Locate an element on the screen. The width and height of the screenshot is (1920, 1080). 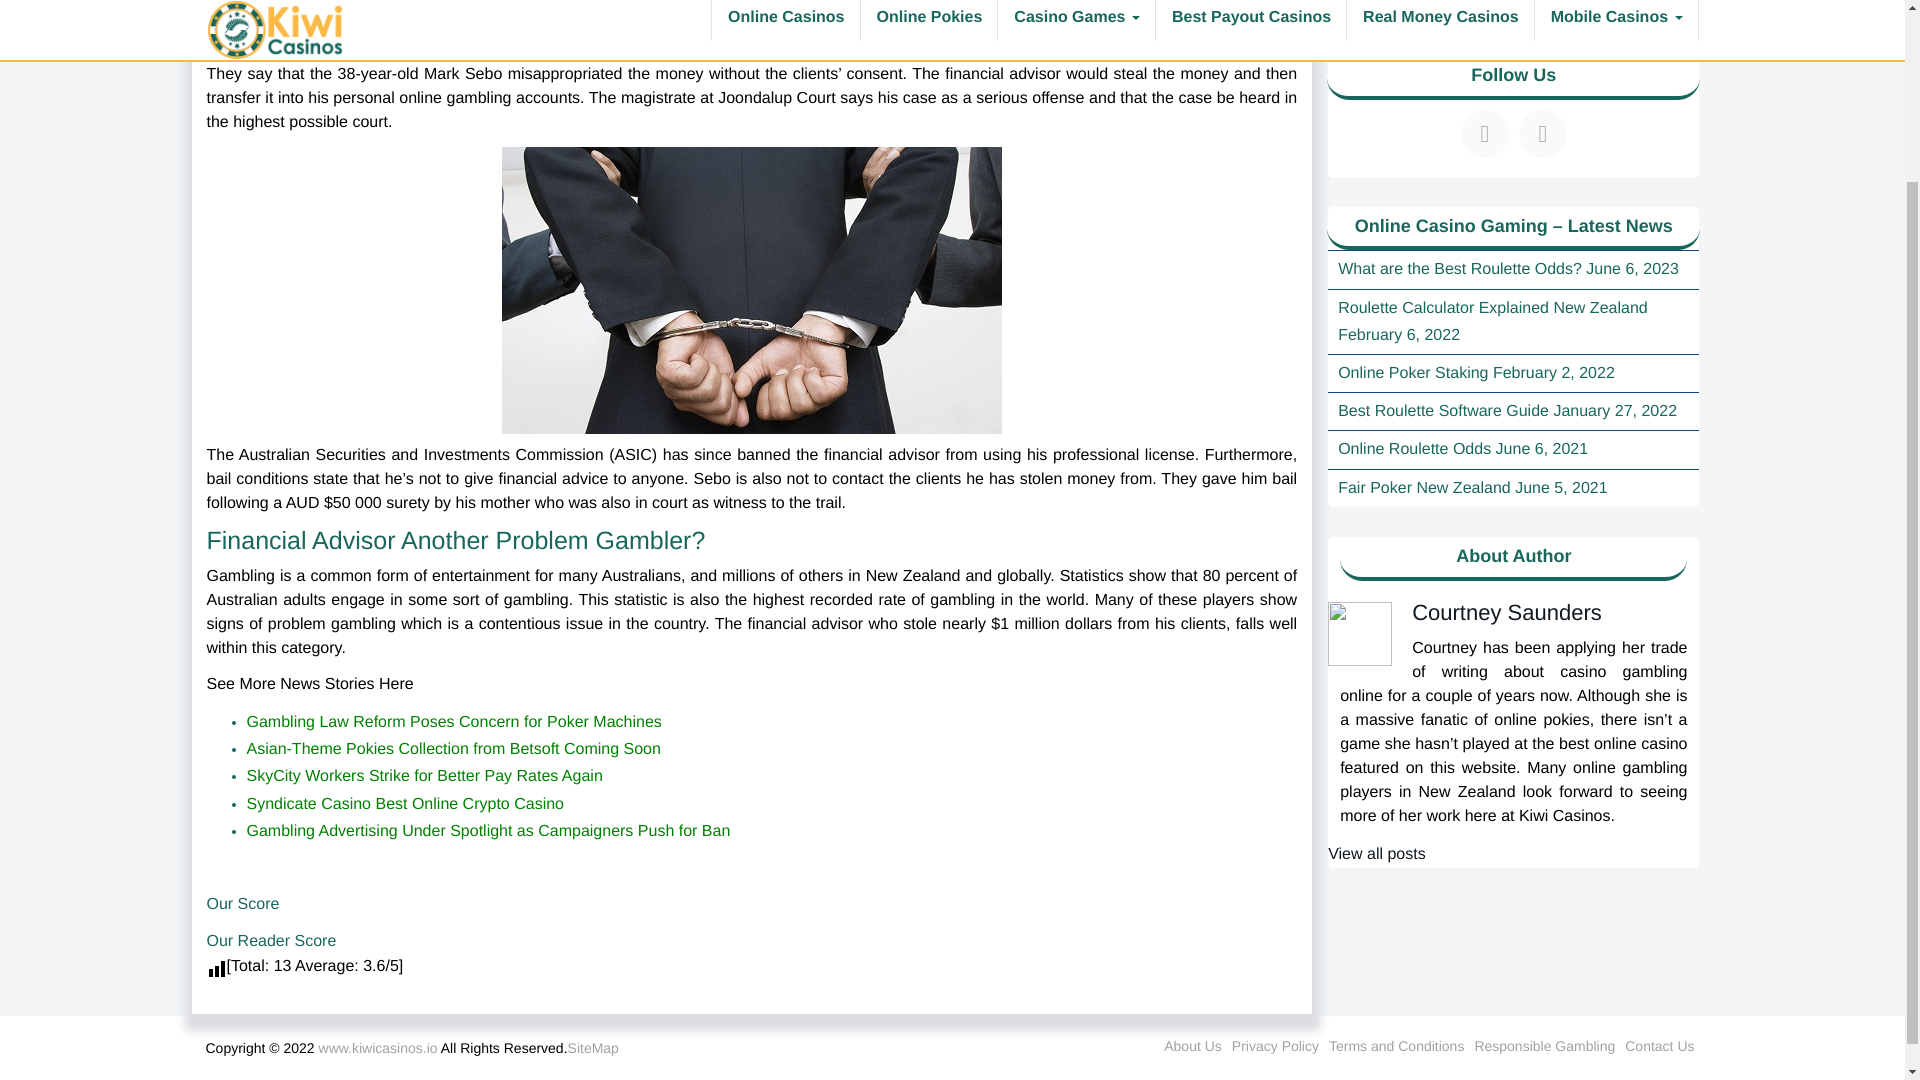
SkyCity Workers Strike for Better Pay Rates Again is located at coordinates (424, 776).